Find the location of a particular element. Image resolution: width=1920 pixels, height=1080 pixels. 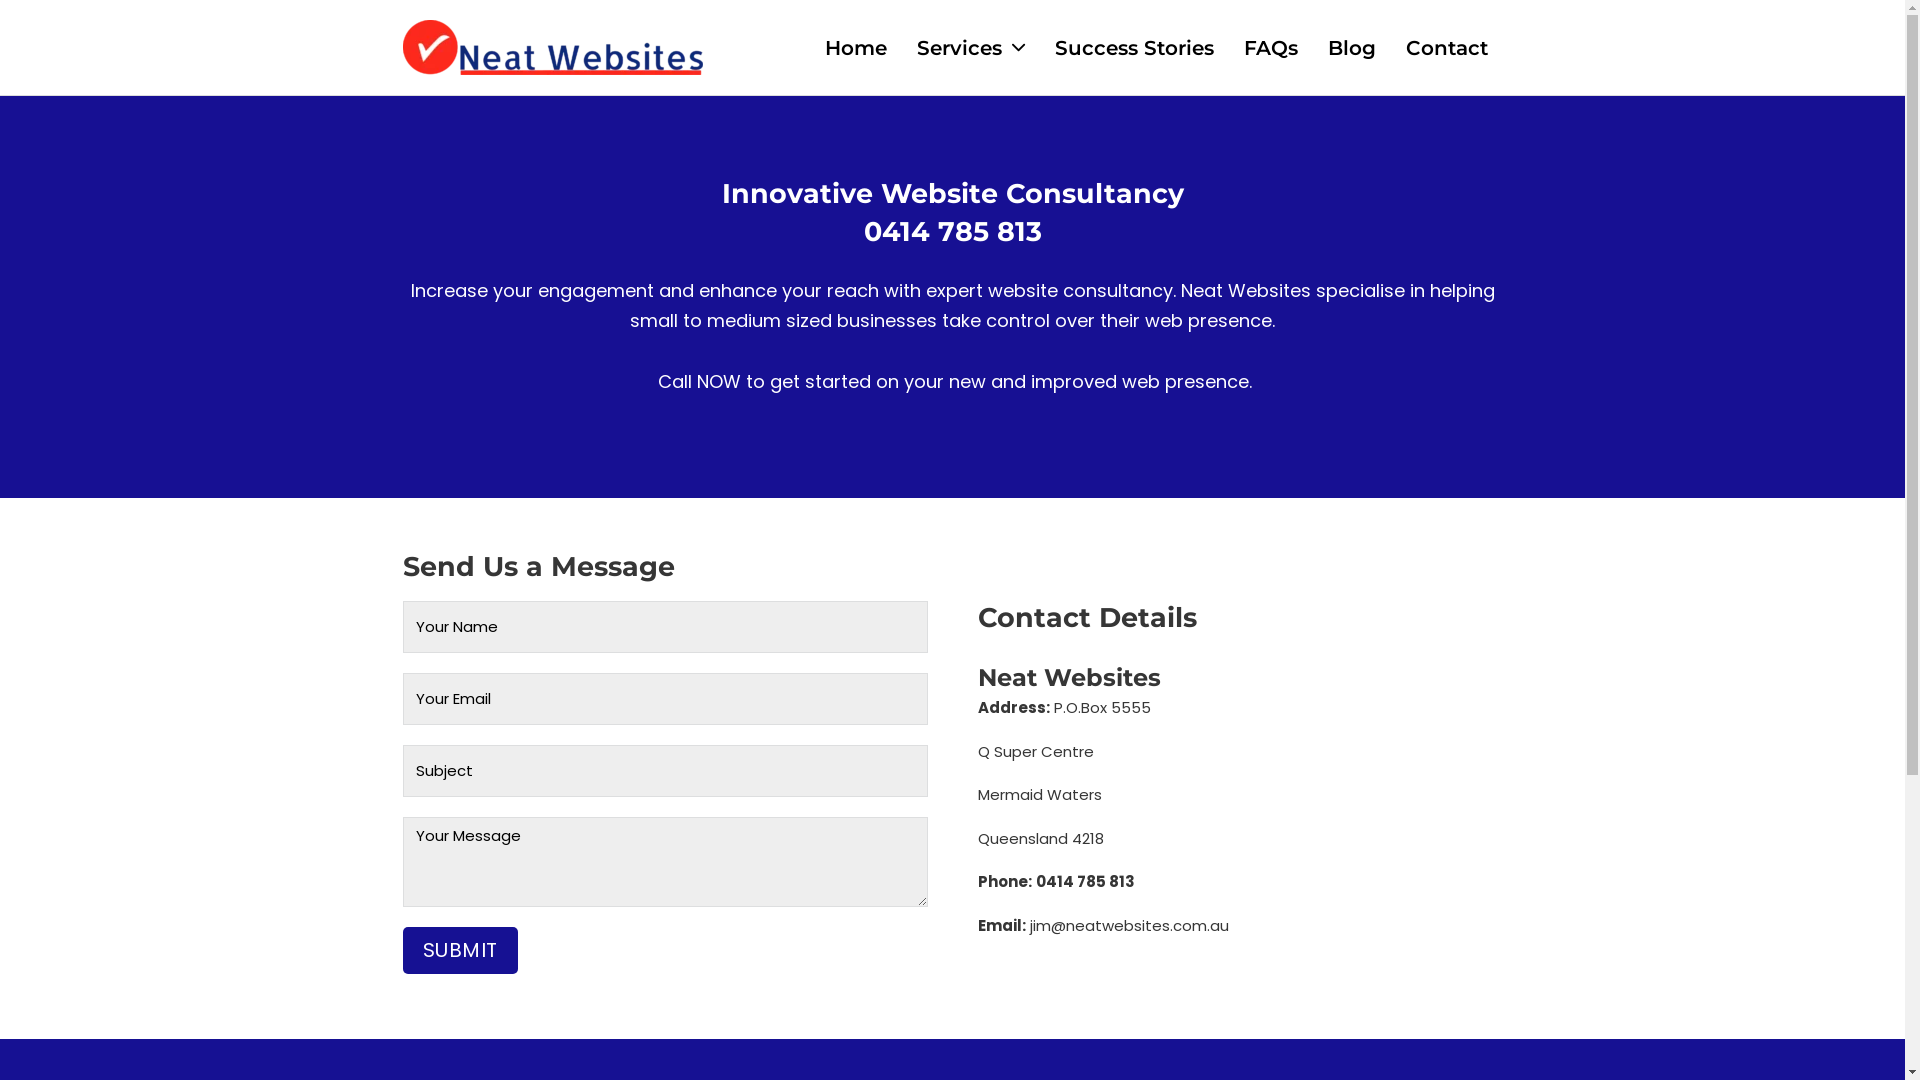

SUBMIT is located at coordinates (460, 950).